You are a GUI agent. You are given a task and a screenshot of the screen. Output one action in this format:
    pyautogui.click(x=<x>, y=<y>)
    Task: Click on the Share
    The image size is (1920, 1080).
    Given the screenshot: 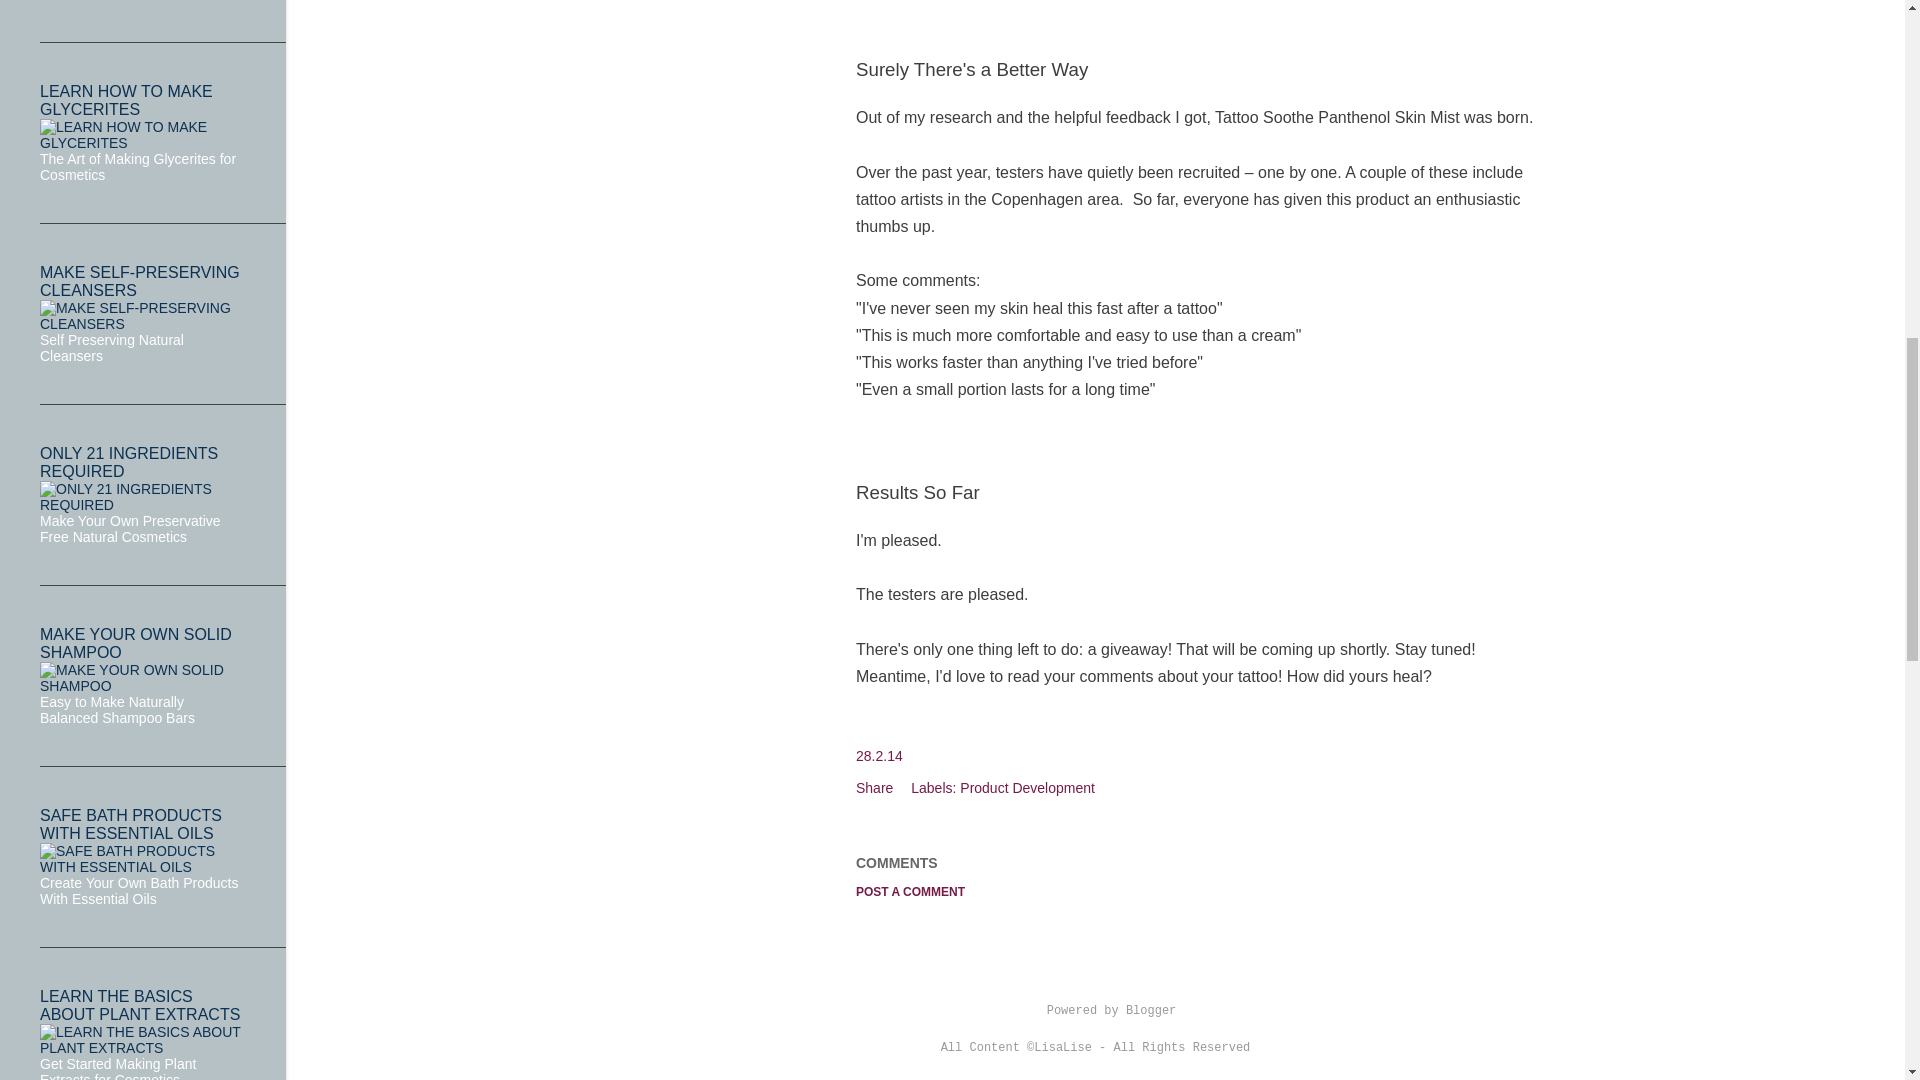 What is the action you would take?
    pyautogui.click(x=874, y=787)
    